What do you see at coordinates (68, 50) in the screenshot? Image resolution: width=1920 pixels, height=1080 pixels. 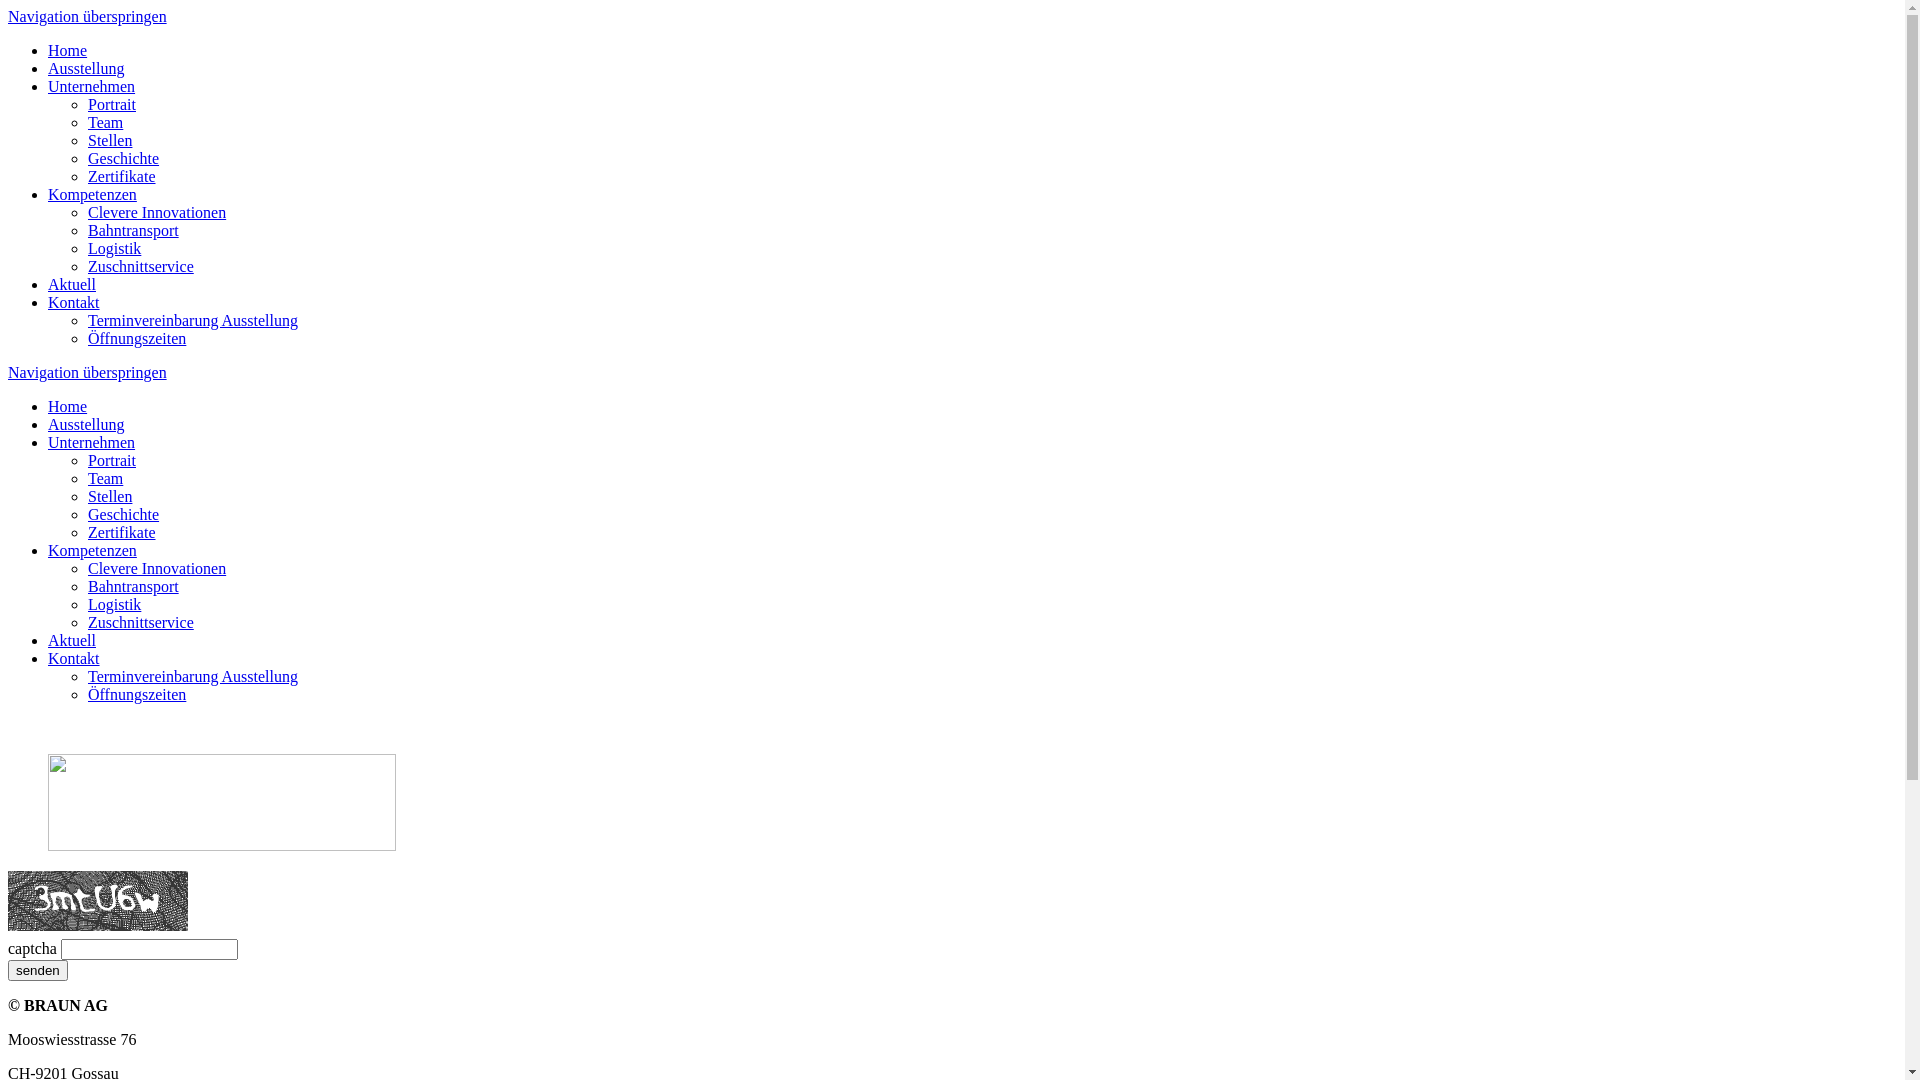 I see `Home` at bounding box center [68, 50].